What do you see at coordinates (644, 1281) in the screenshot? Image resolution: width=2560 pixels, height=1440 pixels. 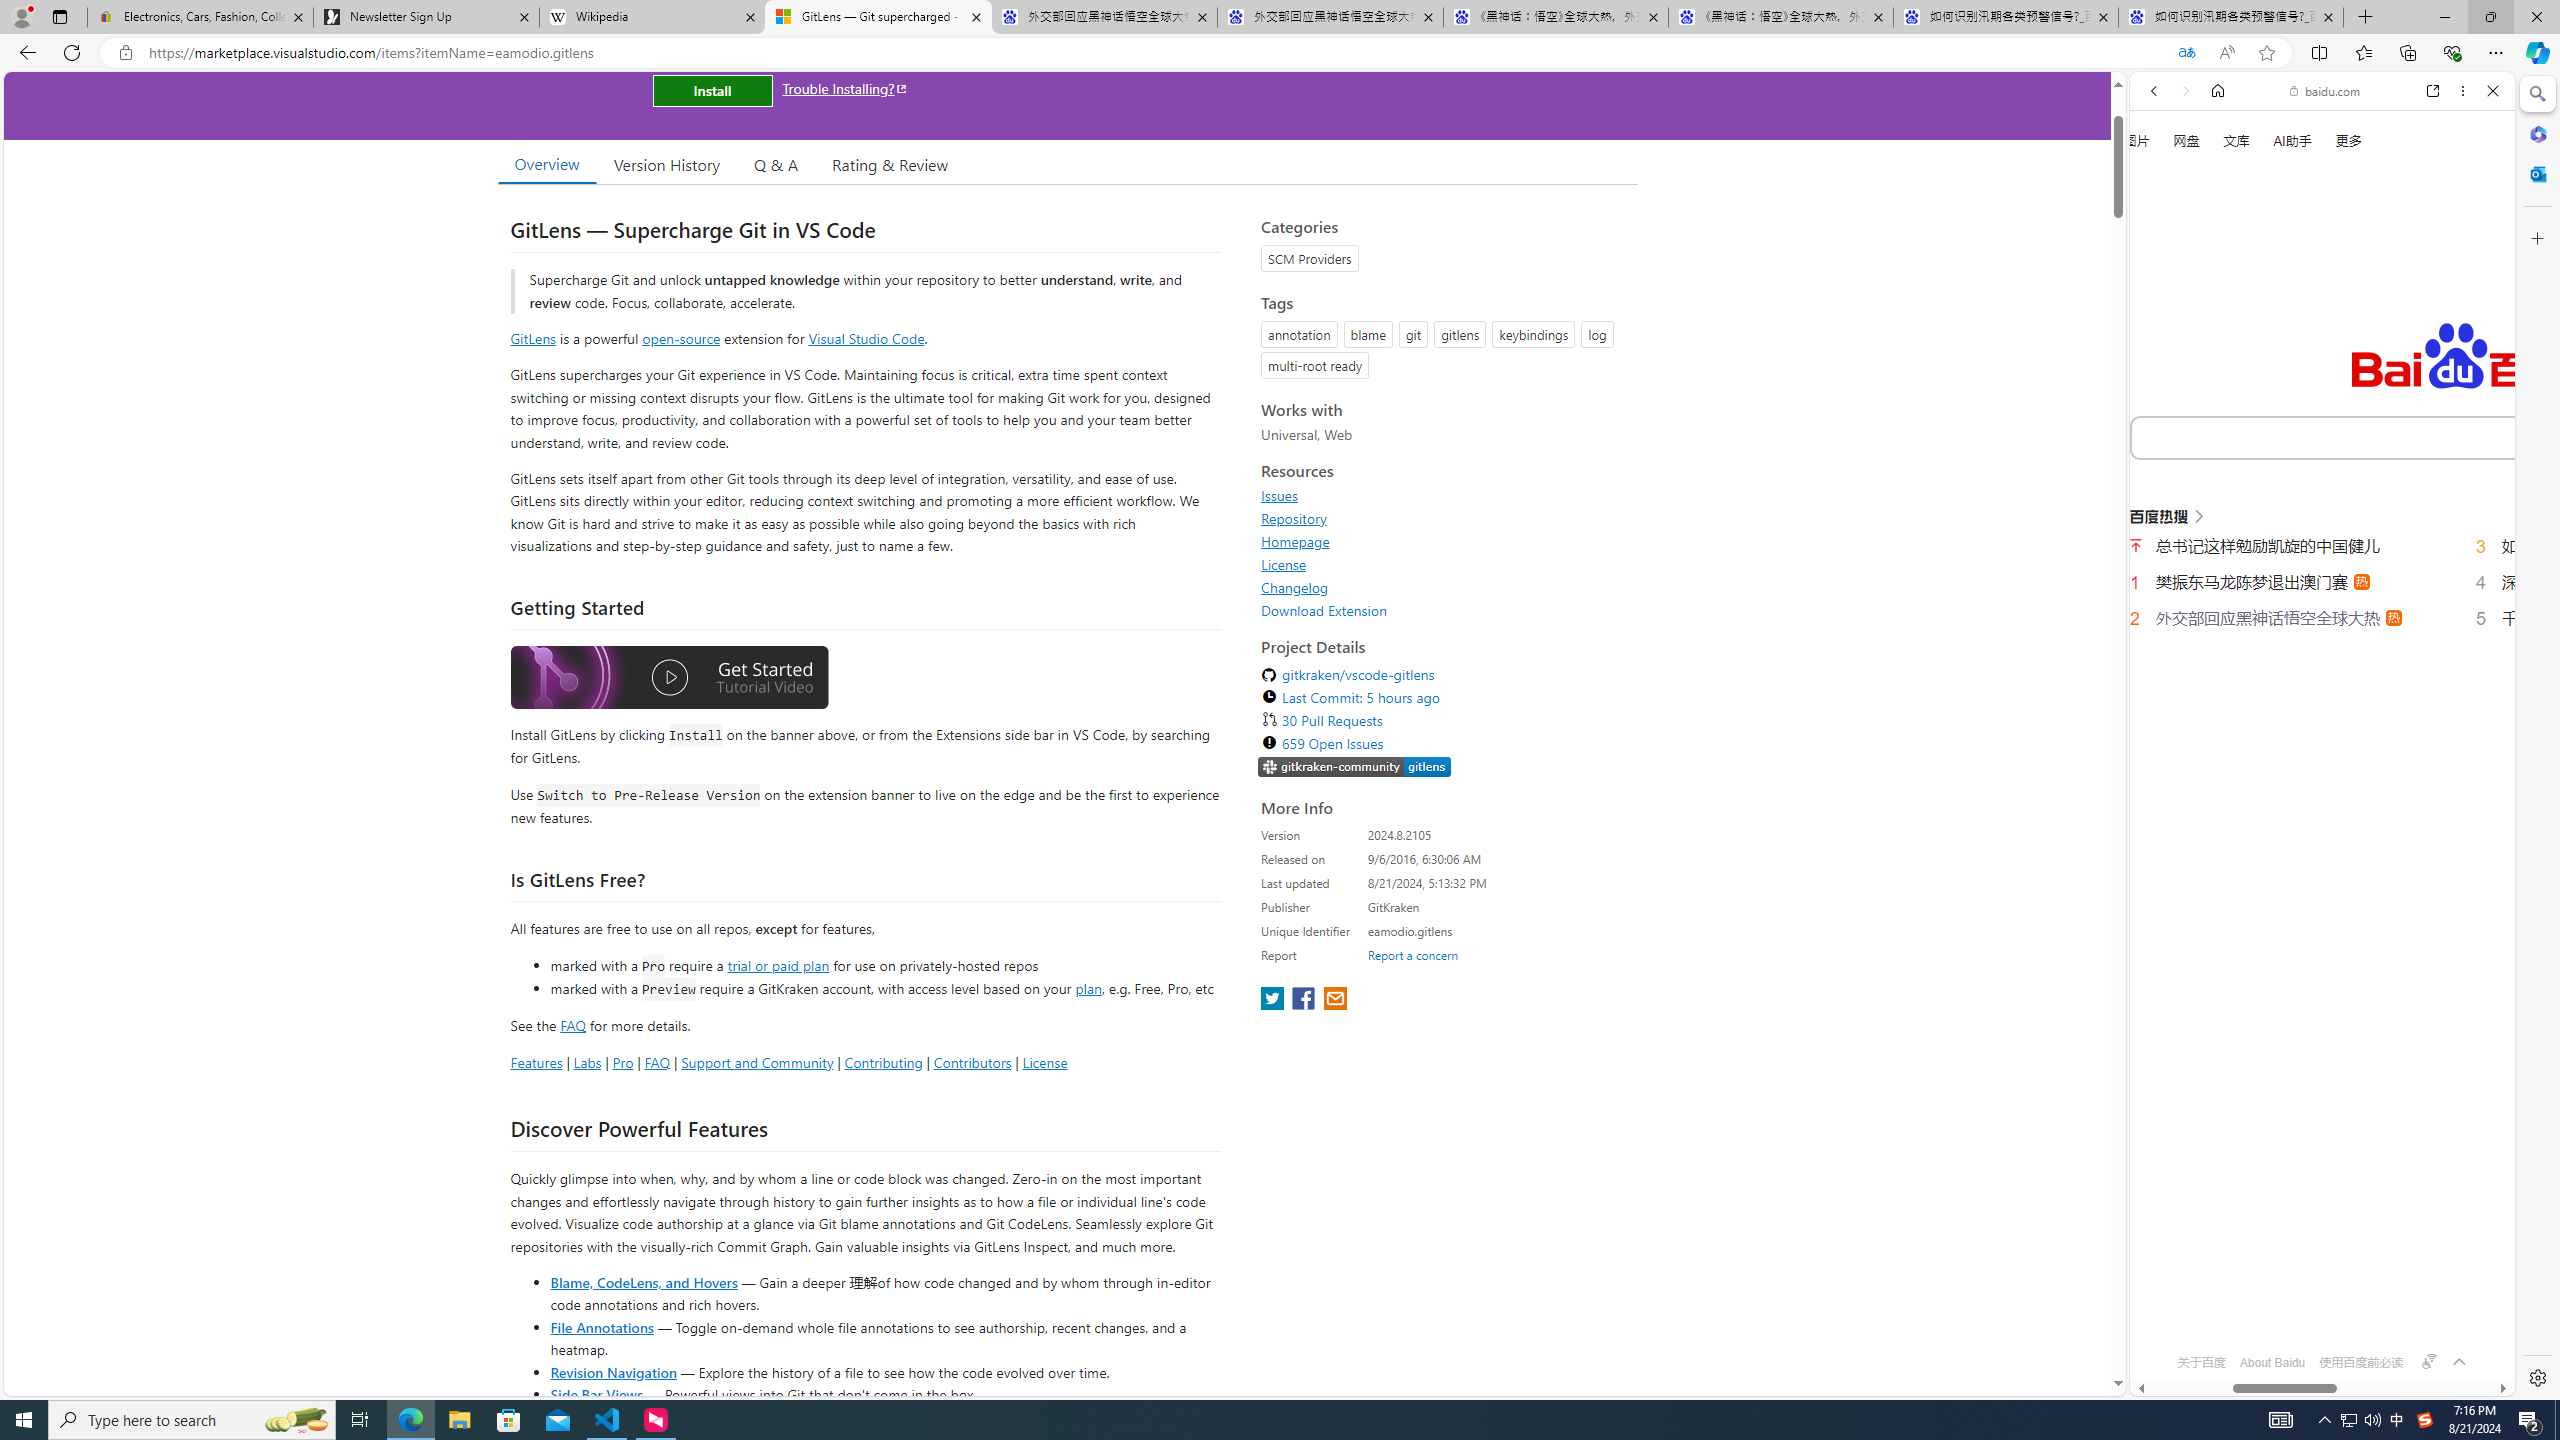 I see `Blame, CodeLens, and Hovers` at bounding box center [644, 1281].